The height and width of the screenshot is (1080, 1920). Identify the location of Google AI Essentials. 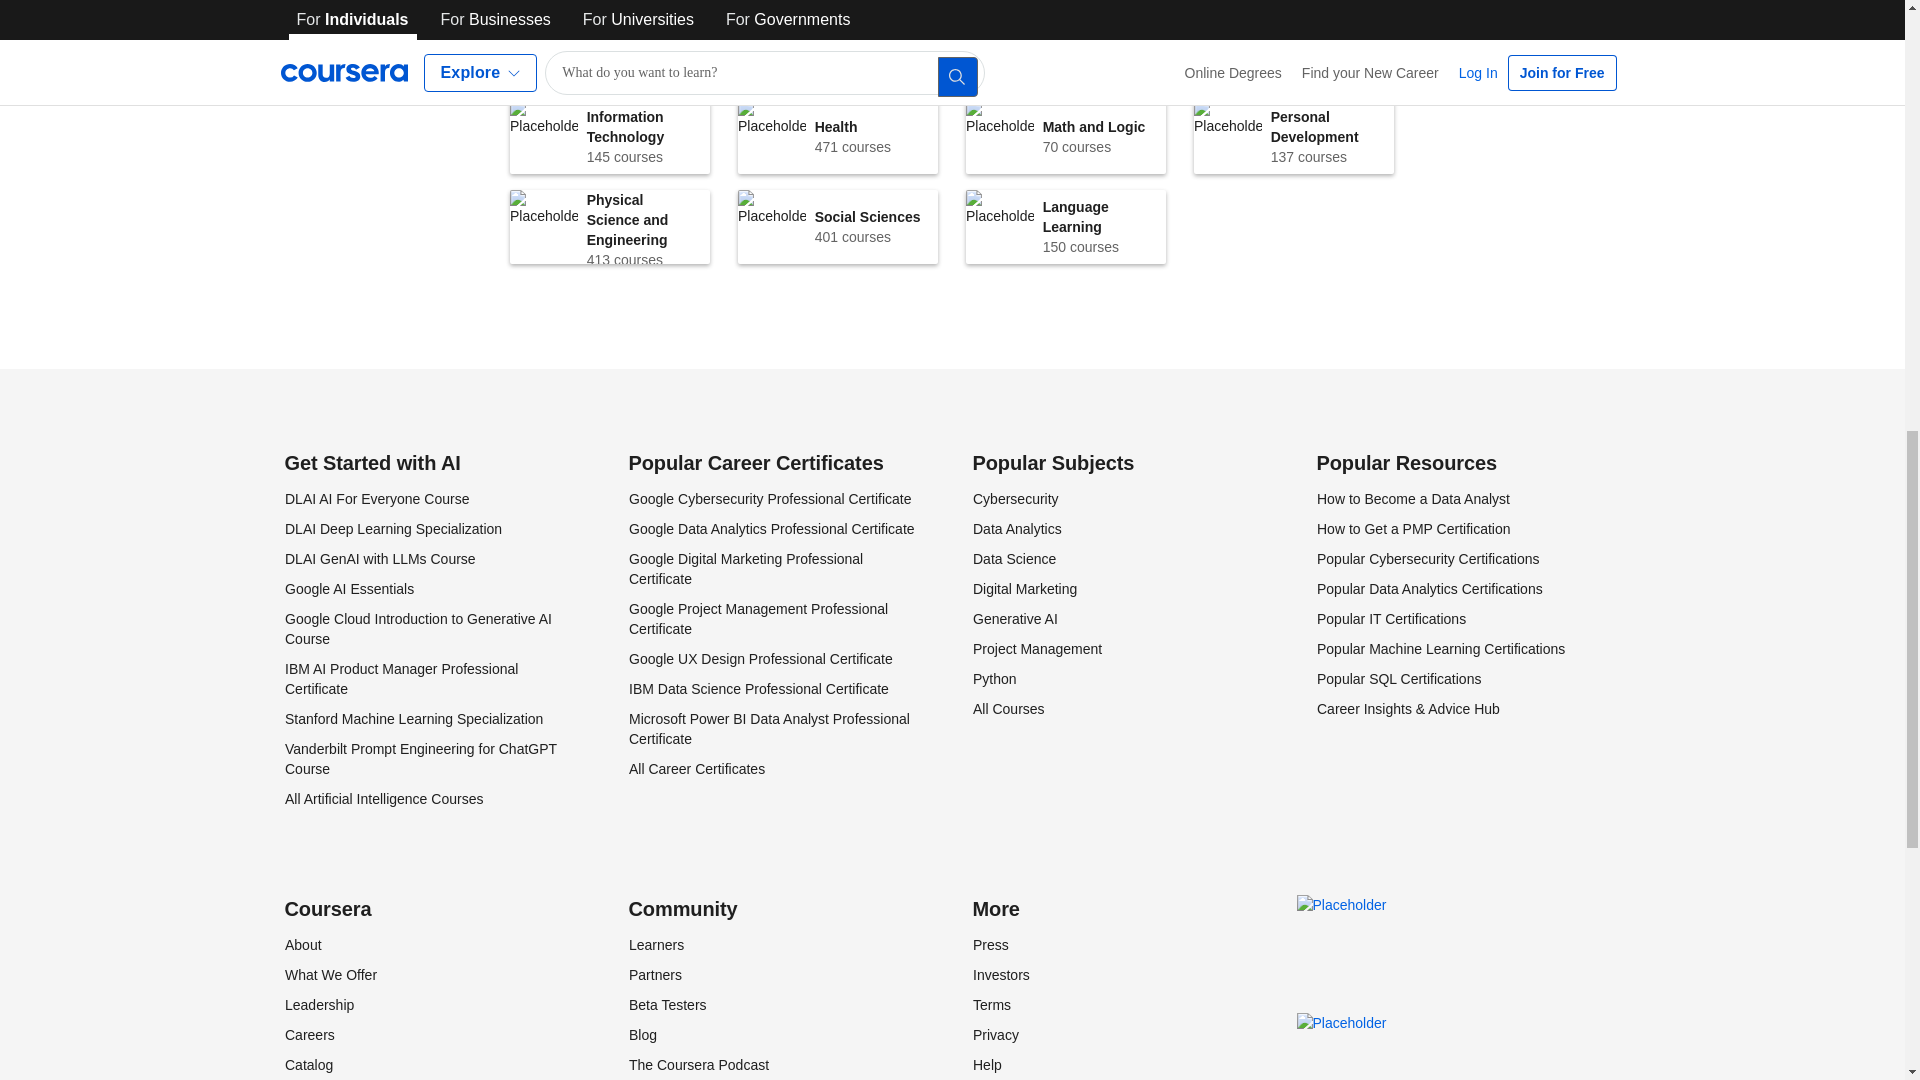
(838, 46).